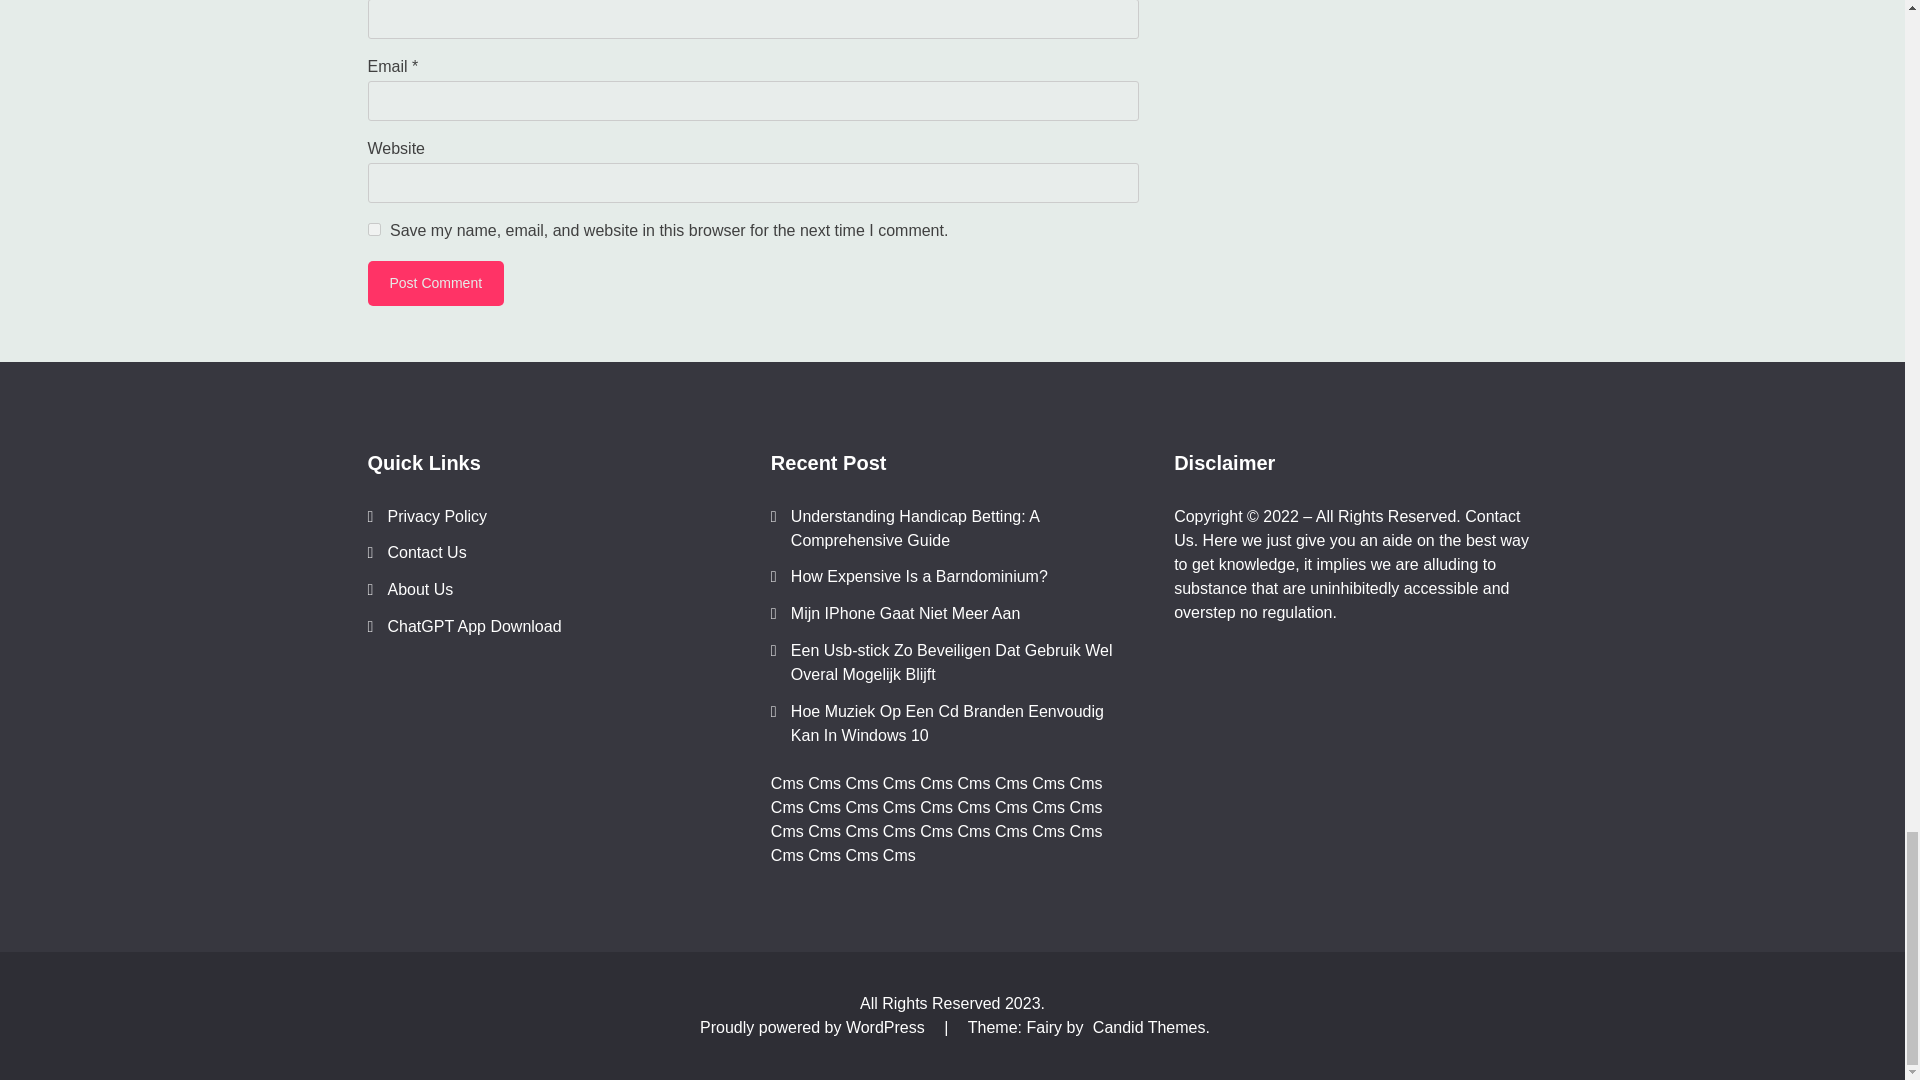 This screenshot has height=1080, width=1920. I want to click on Post Comment, so click(436, 282).